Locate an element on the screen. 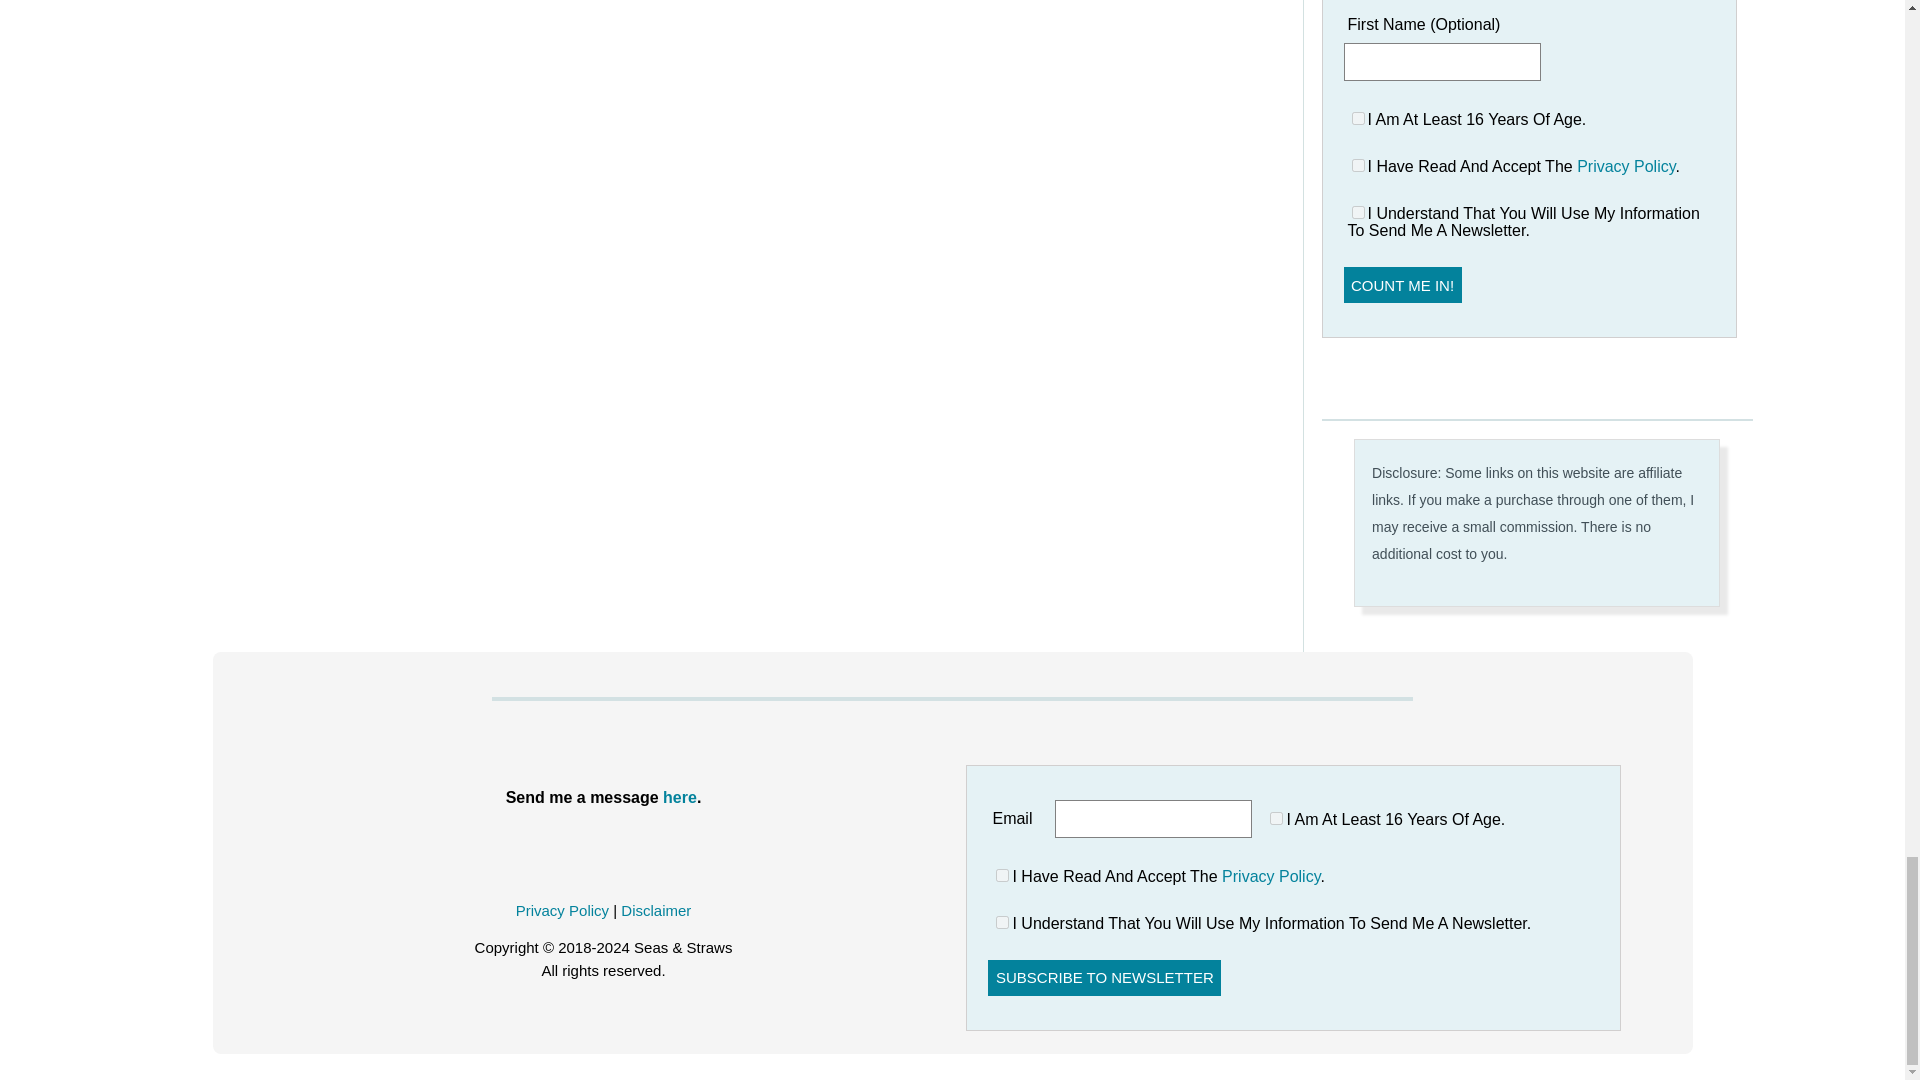  on is located at coordinates (1276, 818).